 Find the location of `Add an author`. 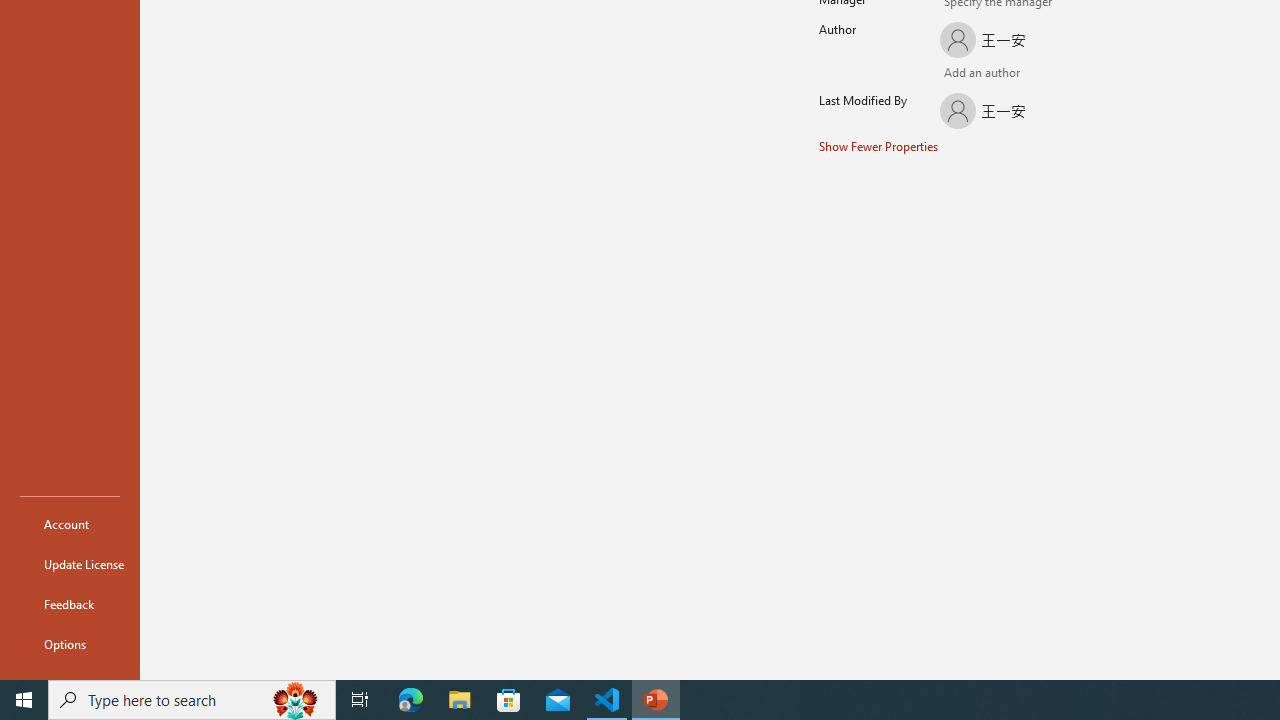

Add an author is located at coordinates (955, 74).